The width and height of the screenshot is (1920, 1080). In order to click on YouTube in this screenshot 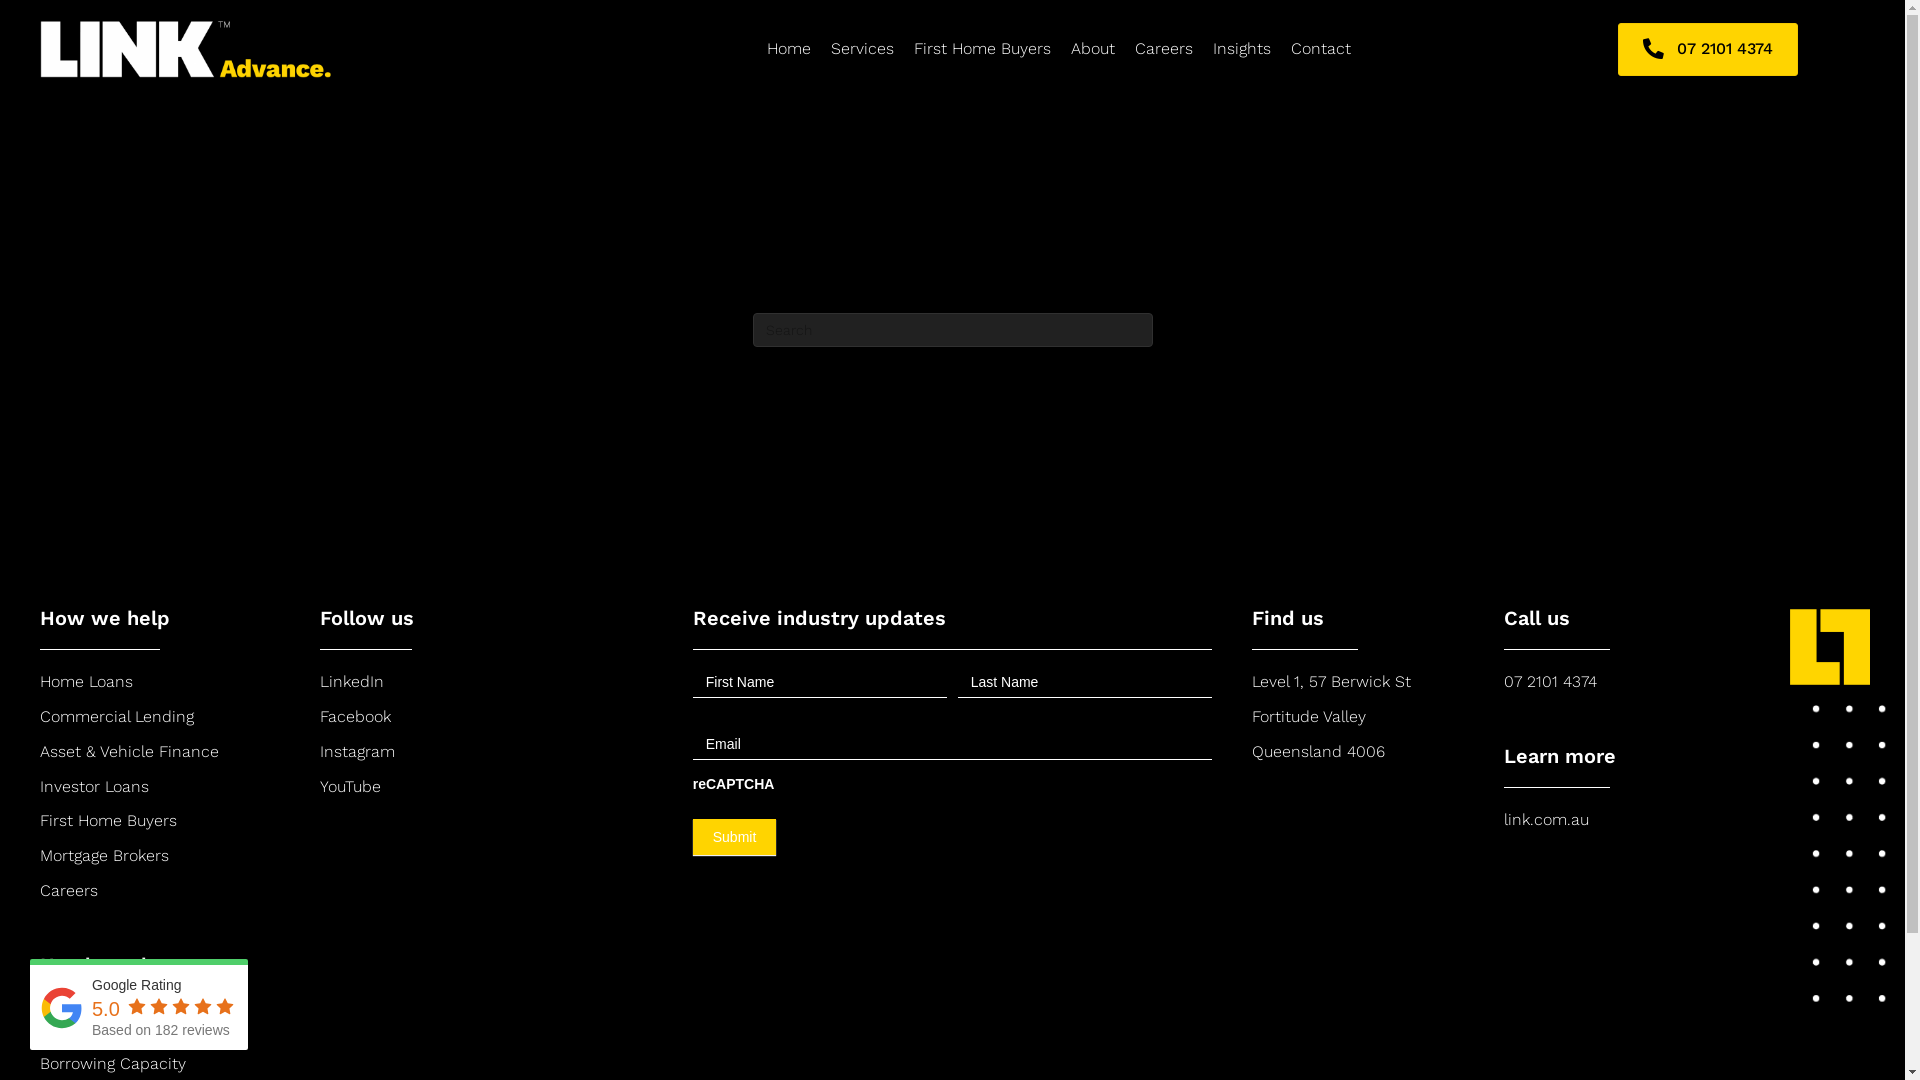, I will do `click(350, 786)`.